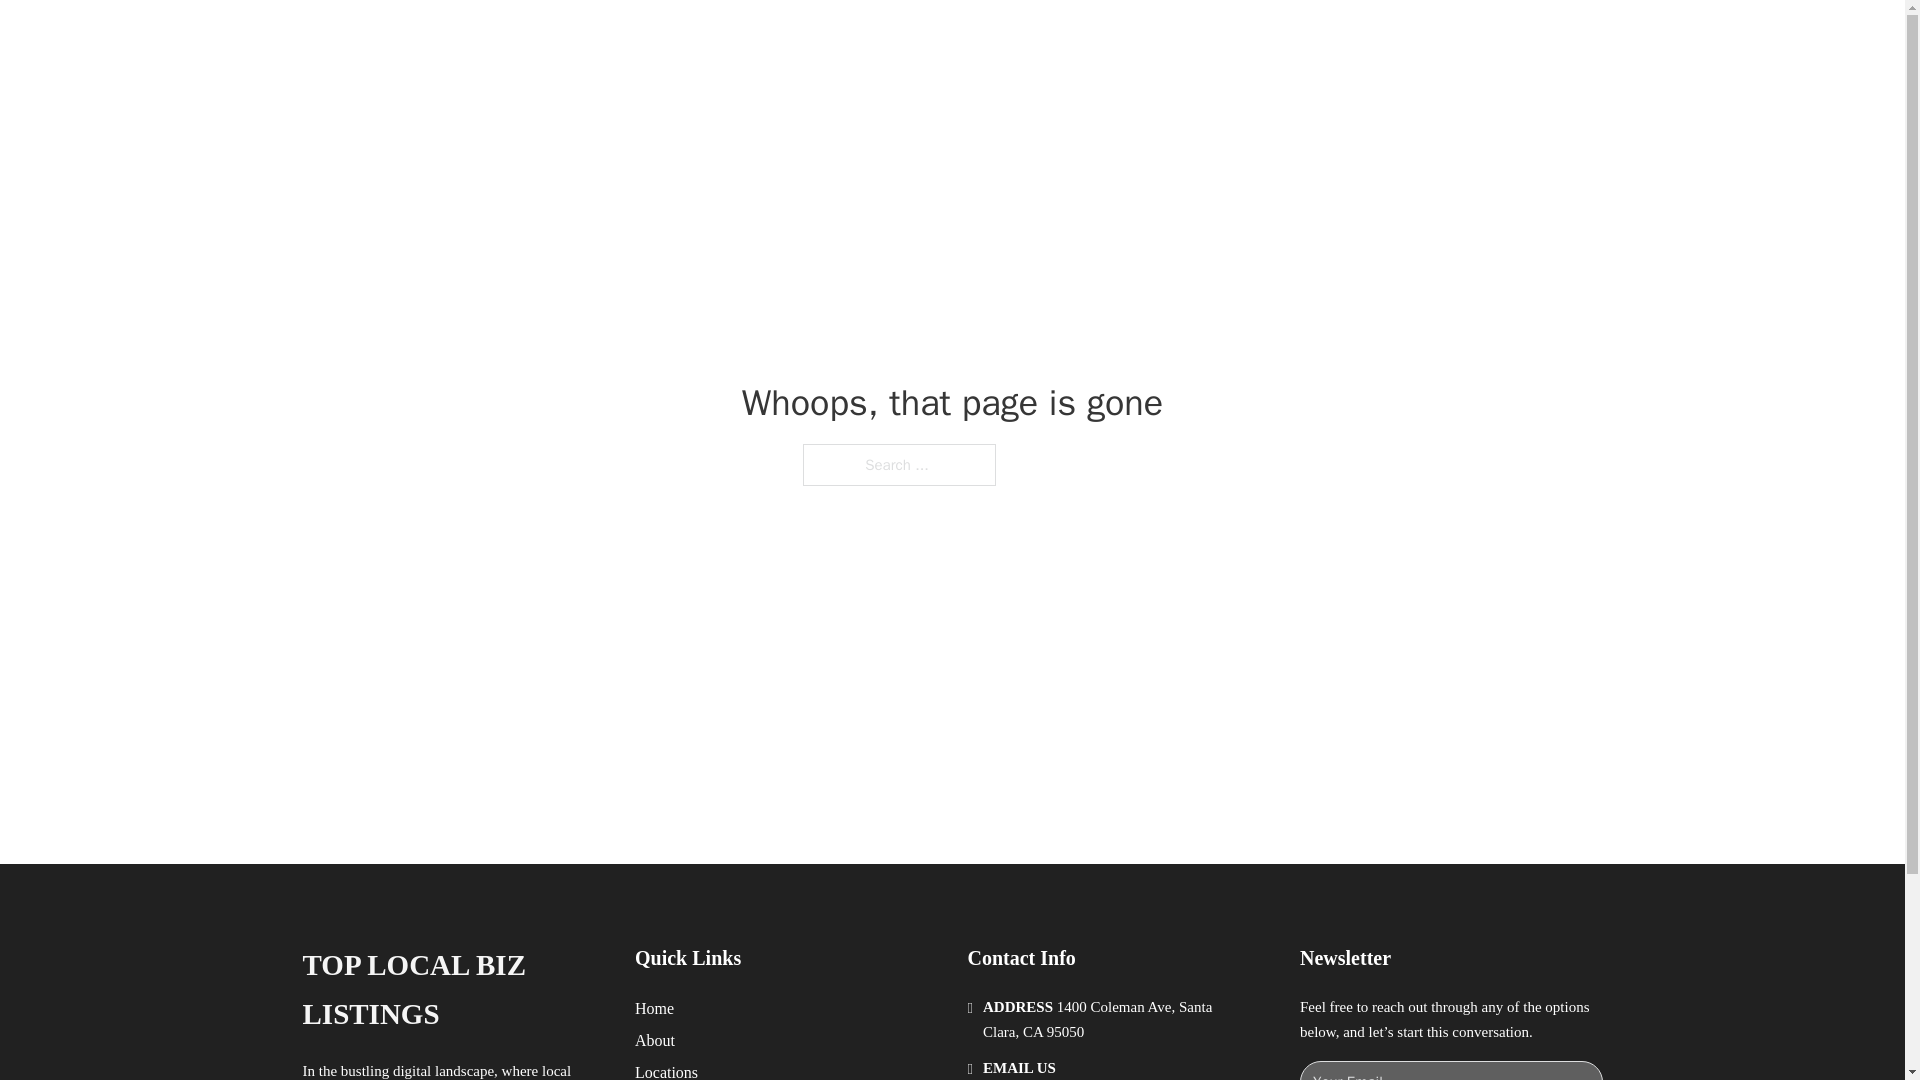 The width and height of the screenshot is (1920, 1080). I want to click on TOP LOCAL BIZ LISTINGS, so click(452, 990).